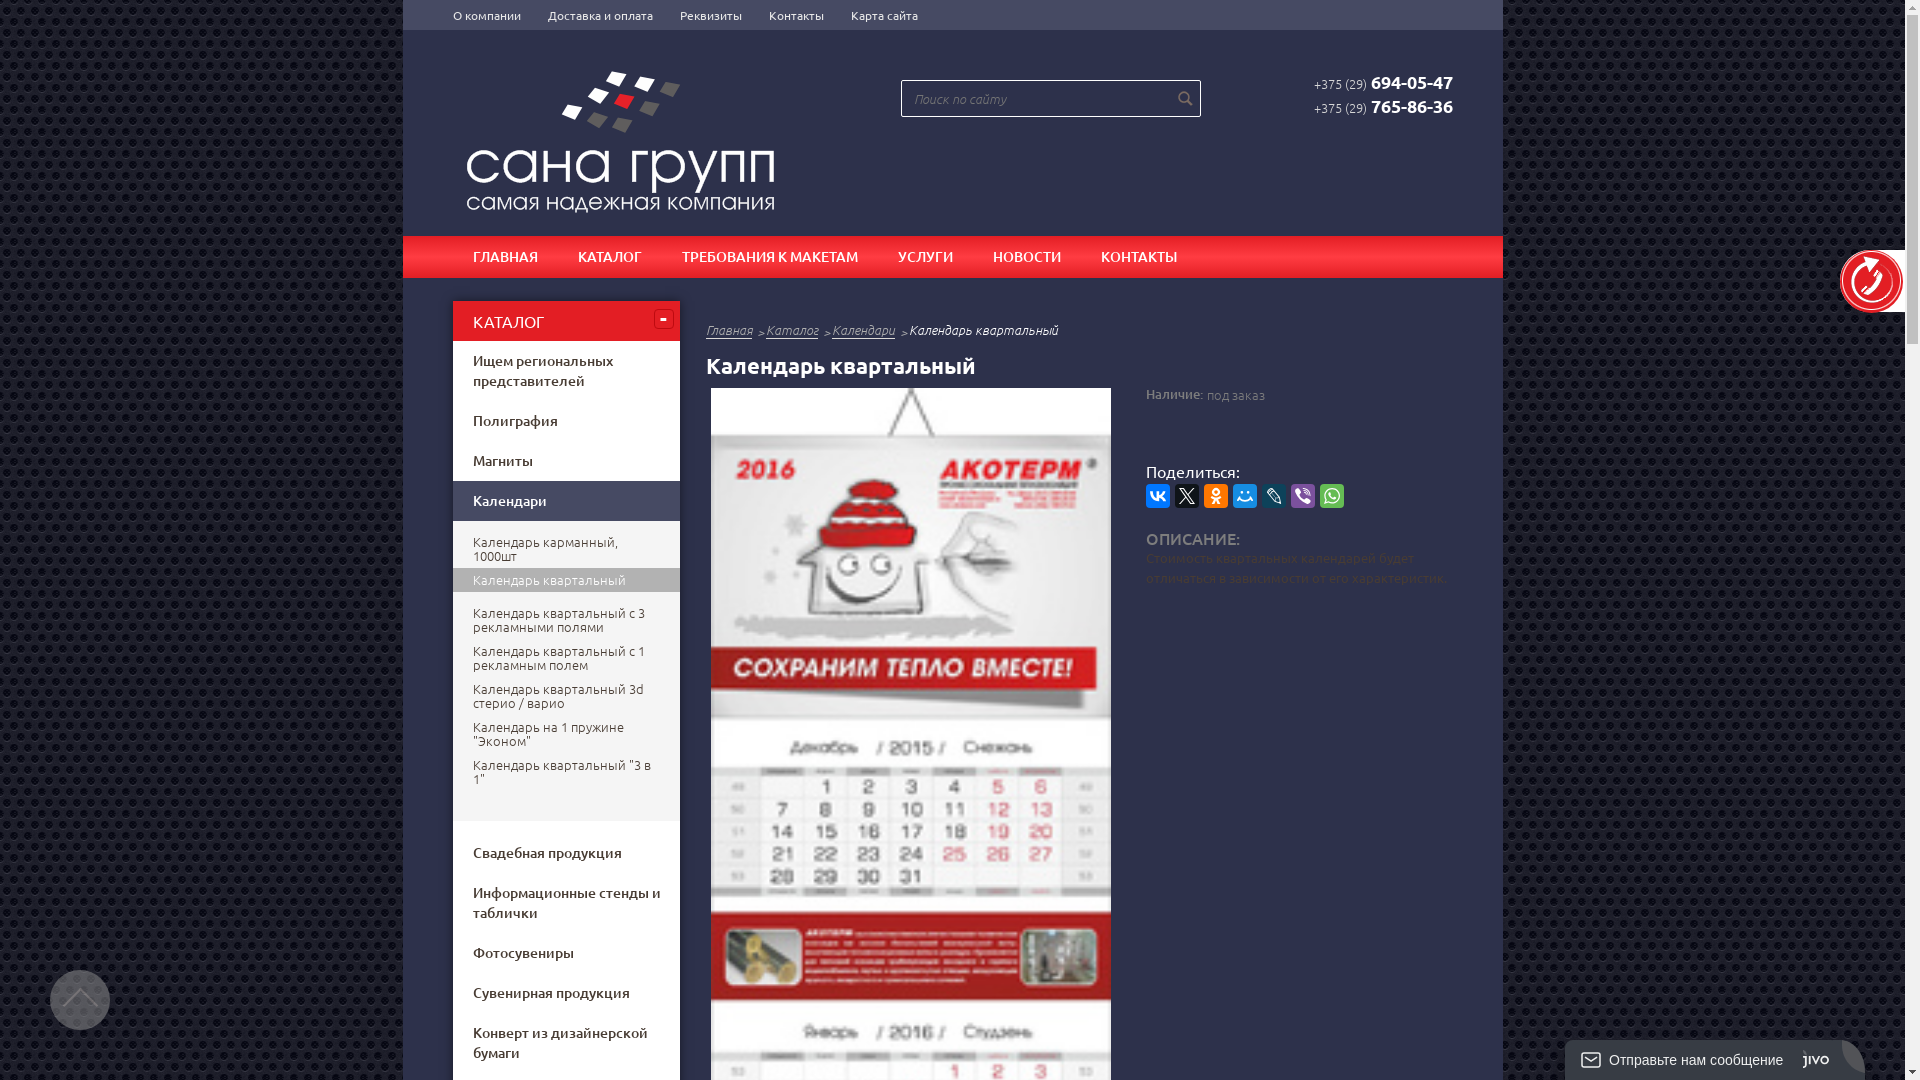  I want to click on Twitter, so click(1186, 496).